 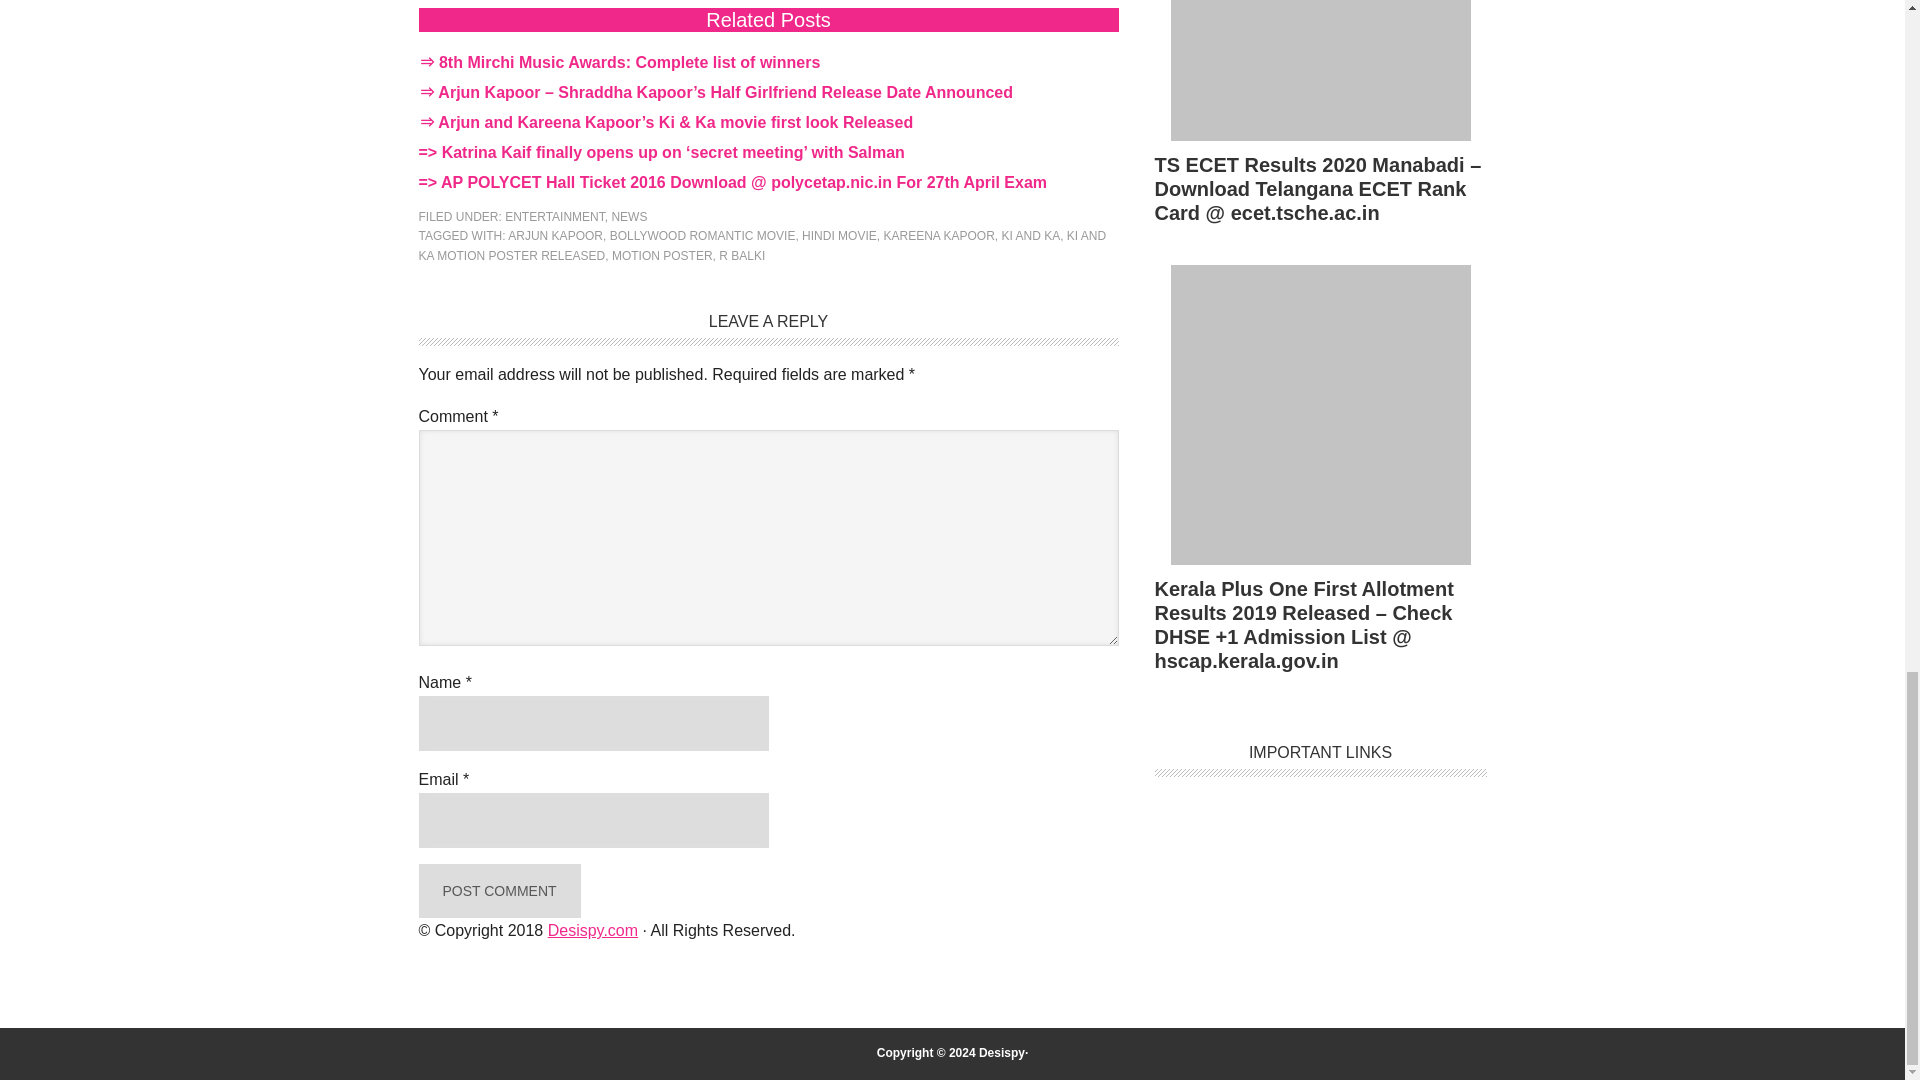 What do you see at coordinates (762, 246) in the screenshot?
I see `KI AND KA MOTION POSTER RELEASED` at bounding box center [762, 246].